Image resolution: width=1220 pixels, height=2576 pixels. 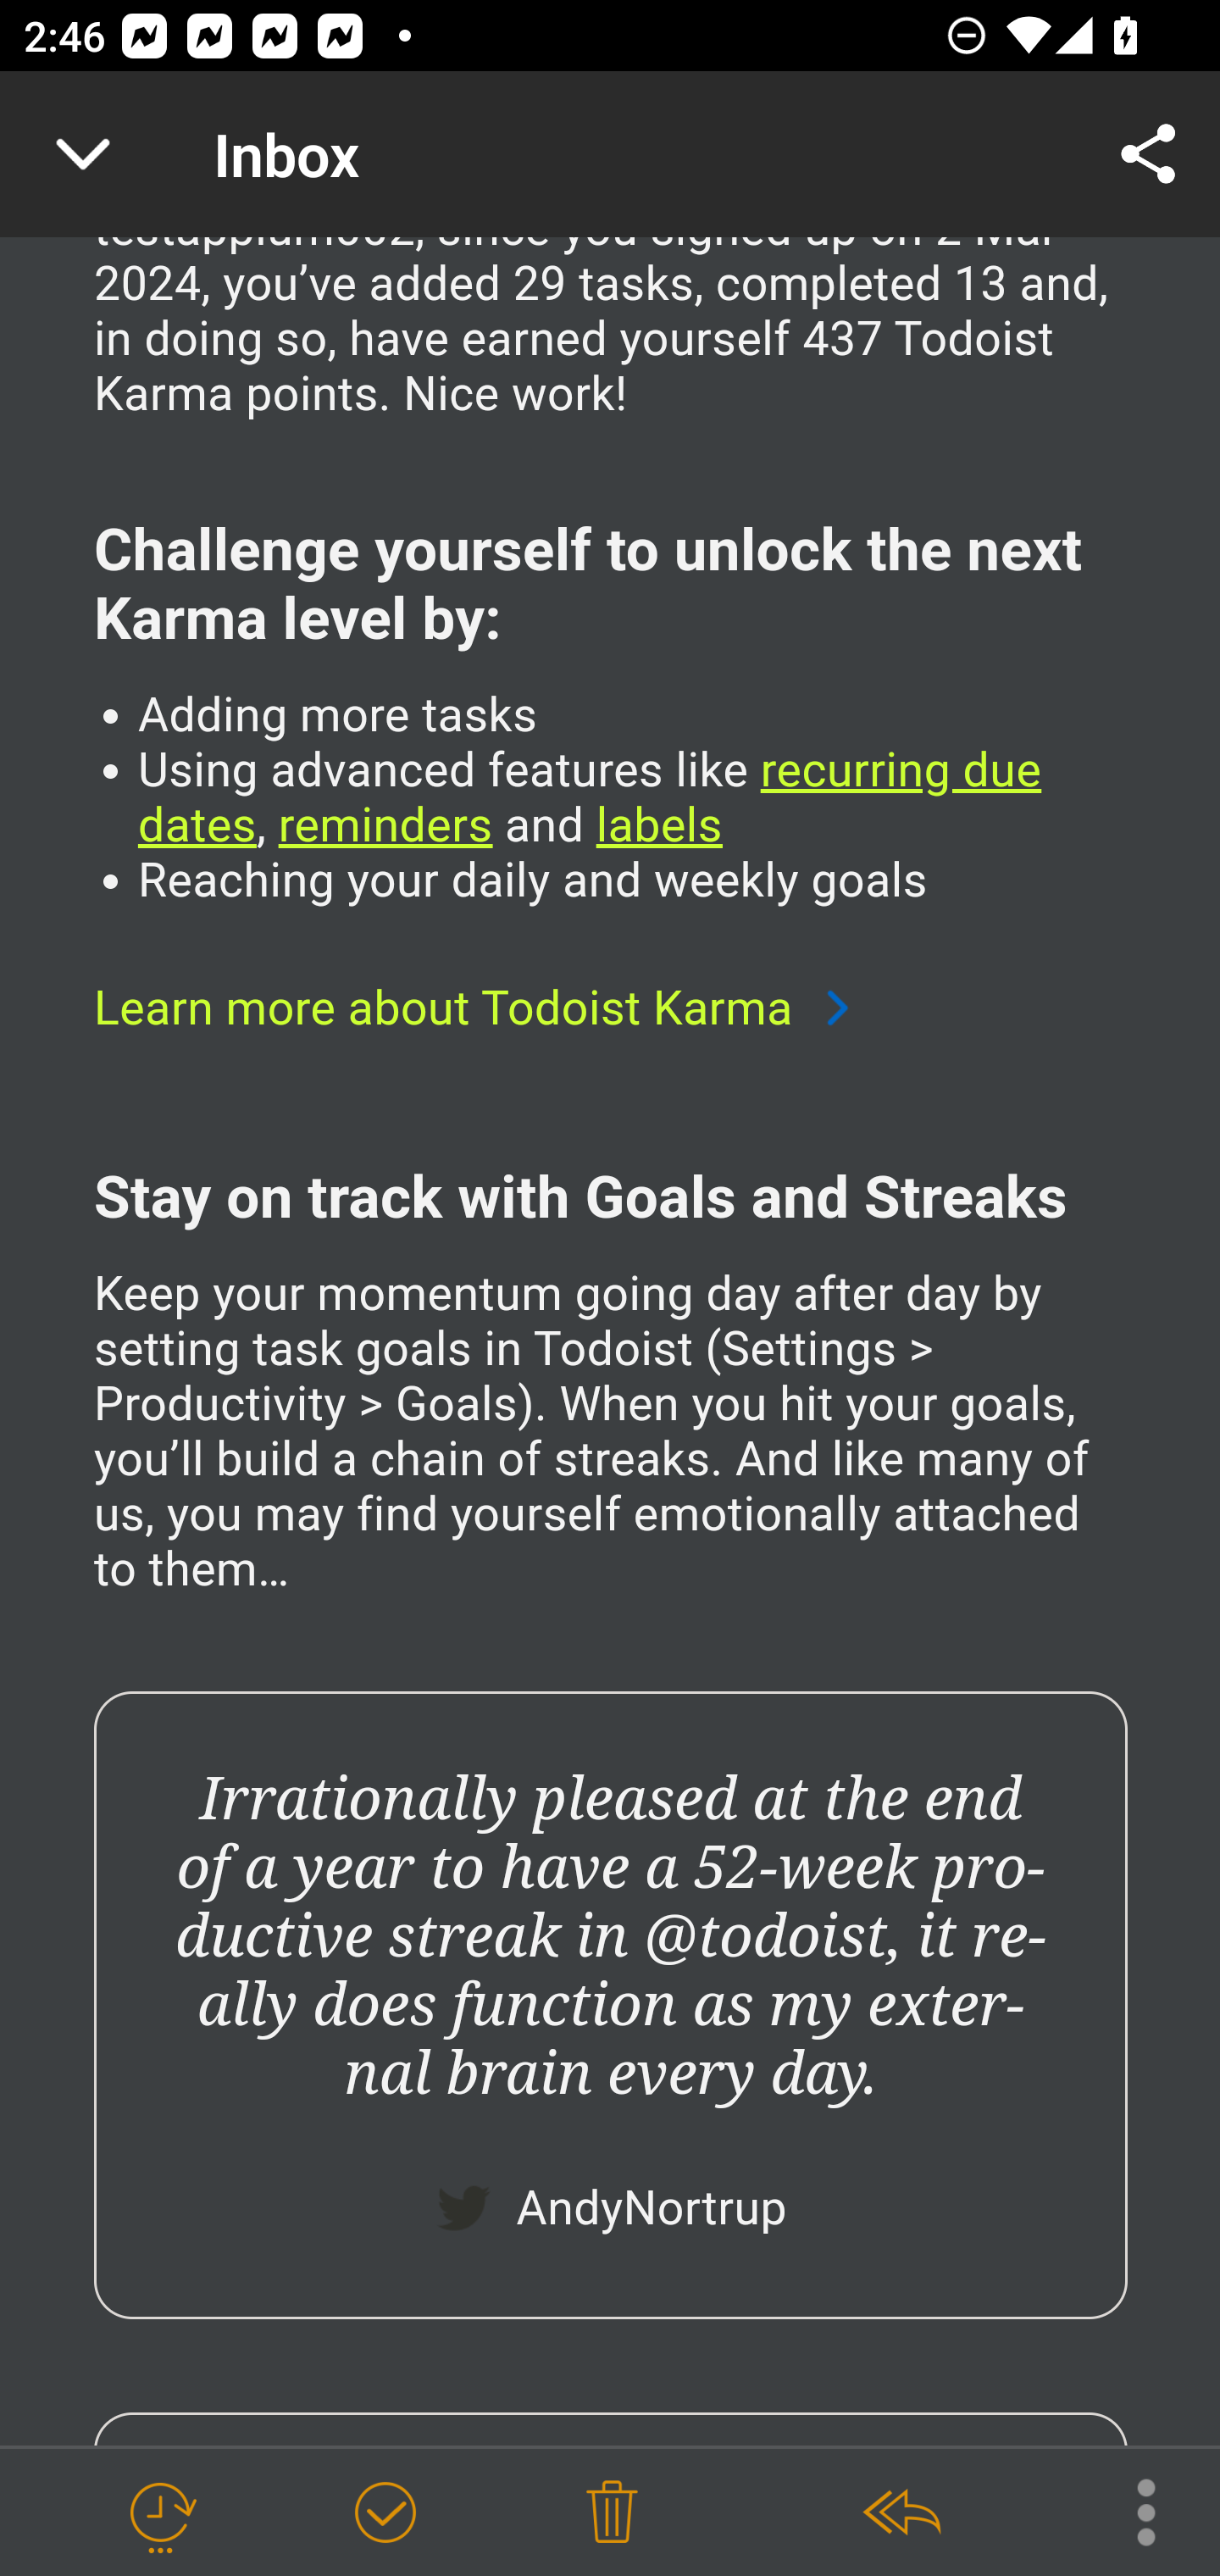 What do you see at coordinates (901, 2513) in the screenshot?
I see `Reply All` at bounding box center [901, 2513].